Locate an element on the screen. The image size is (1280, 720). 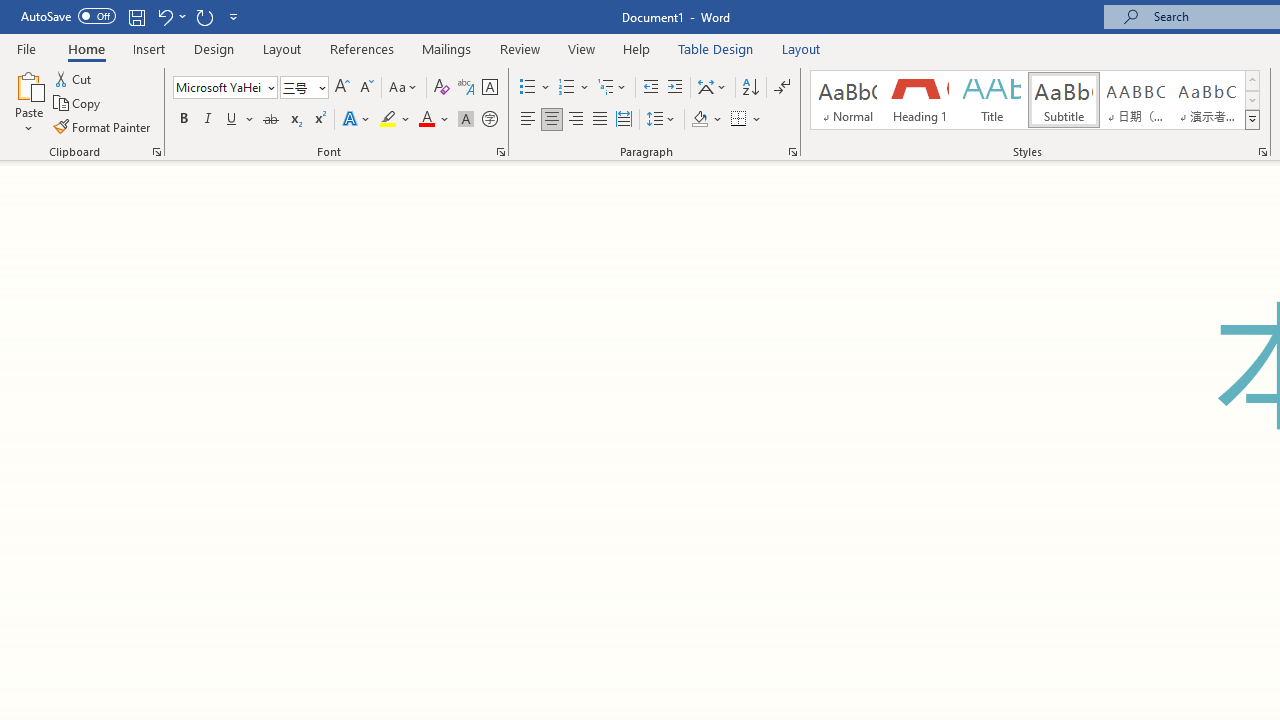
AutomationID: QuickStylesGallery is located at coordinates (1036, 100).